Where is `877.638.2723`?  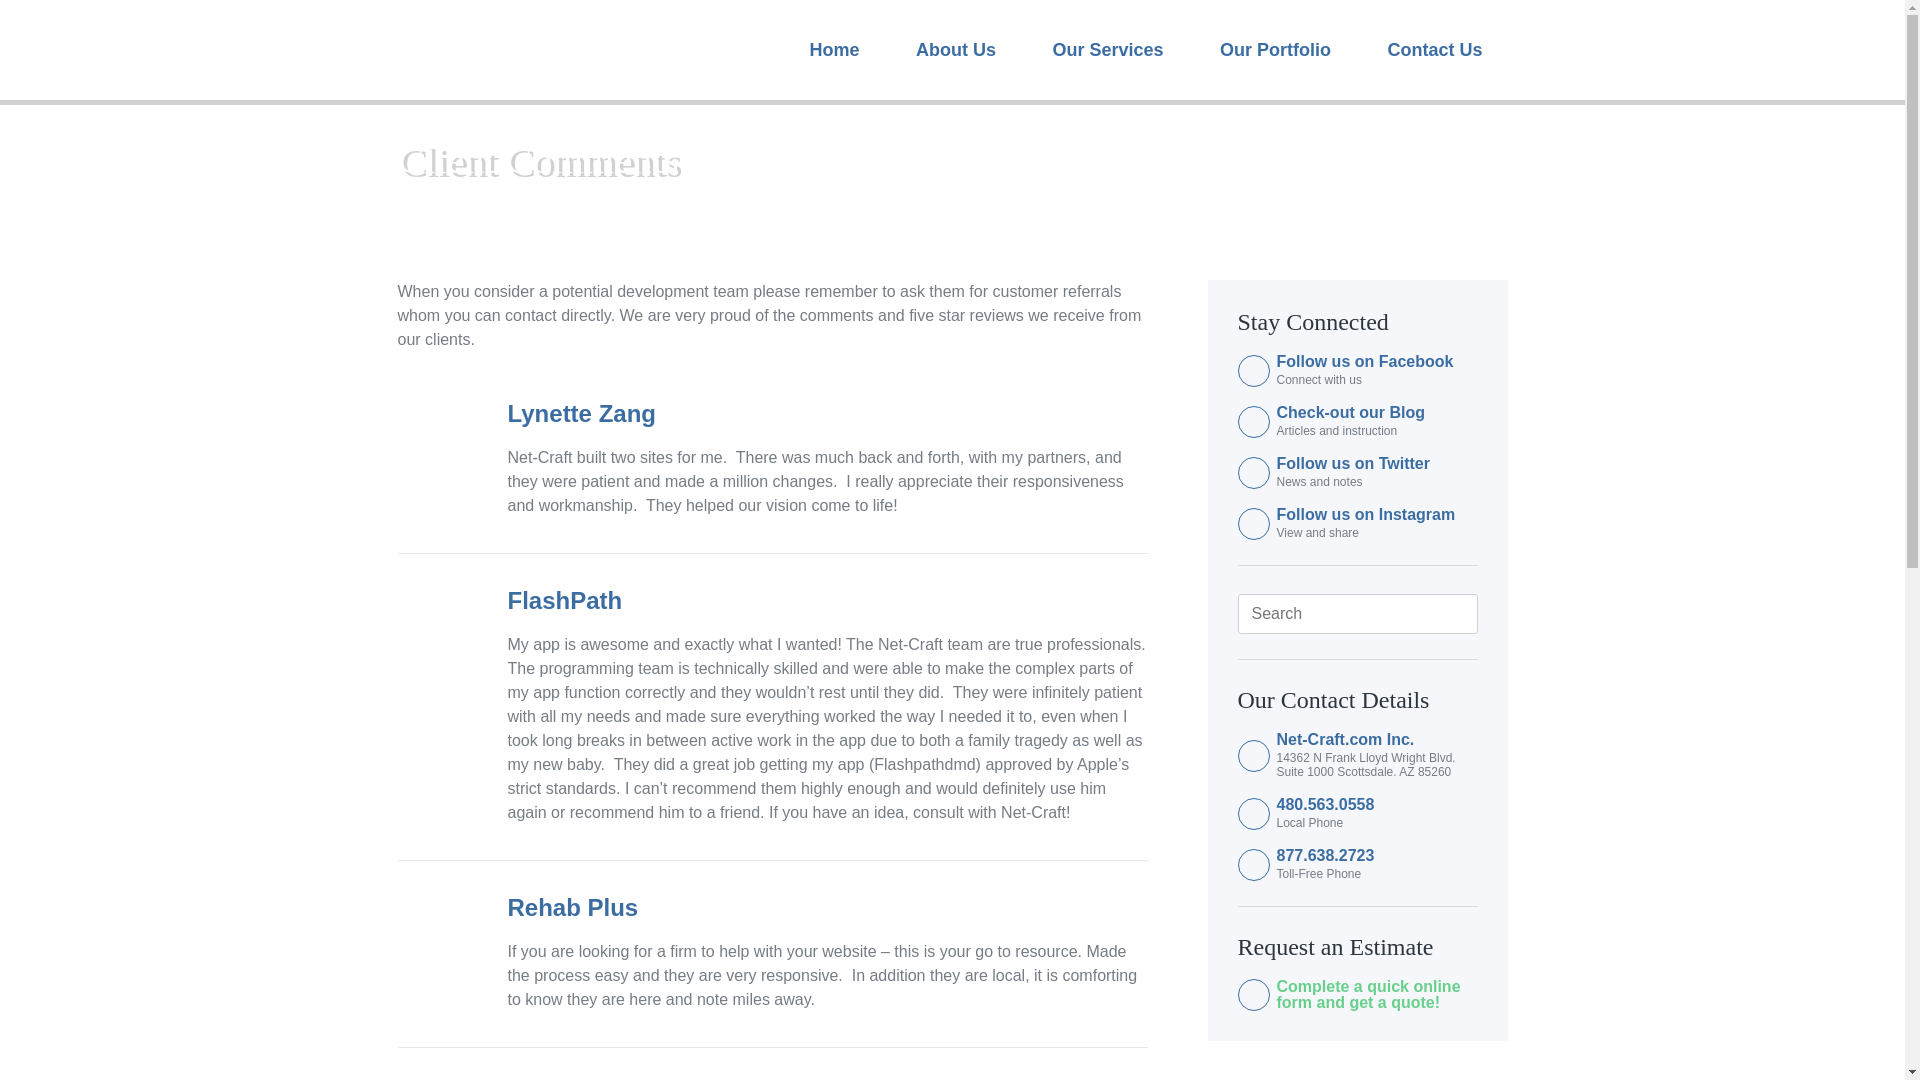 877.638.2723 is located at coordinates (1376, 856).